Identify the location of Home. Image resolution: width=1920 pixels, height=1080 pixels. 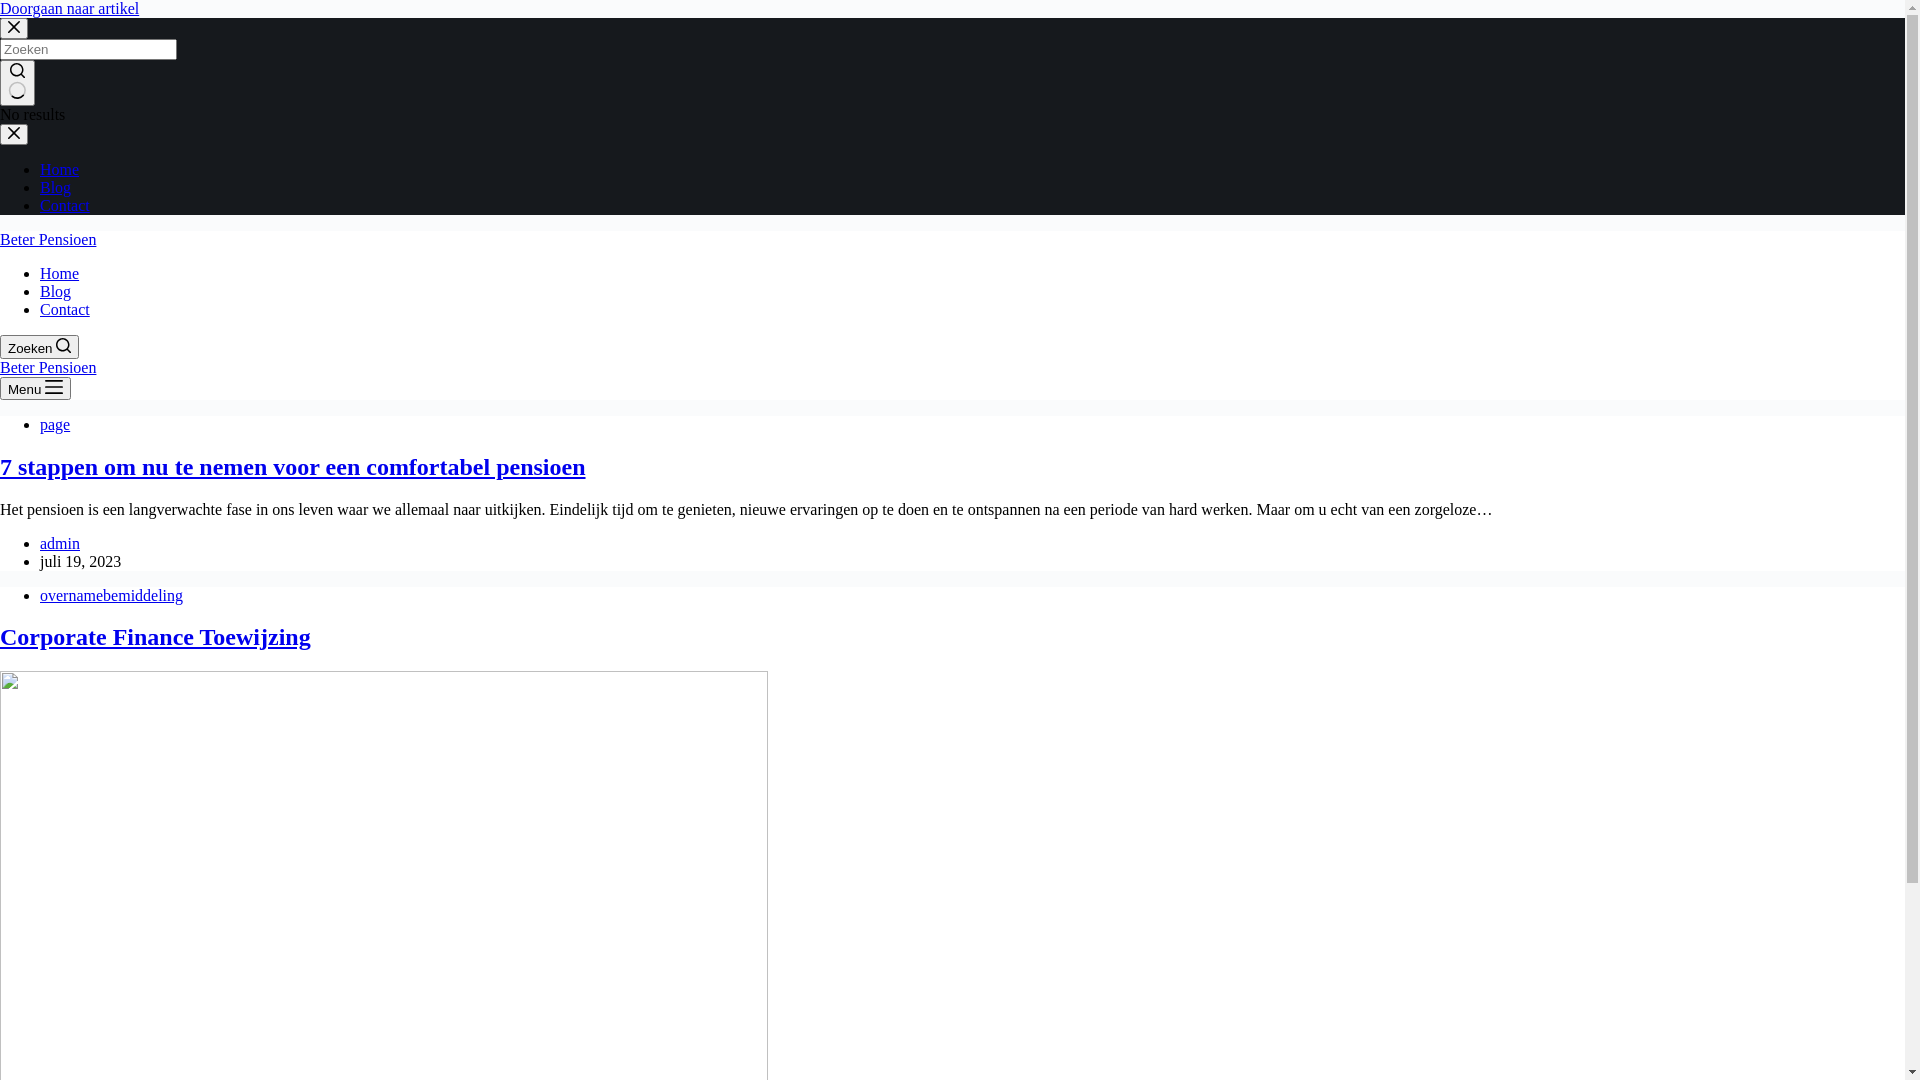
(60, 170).